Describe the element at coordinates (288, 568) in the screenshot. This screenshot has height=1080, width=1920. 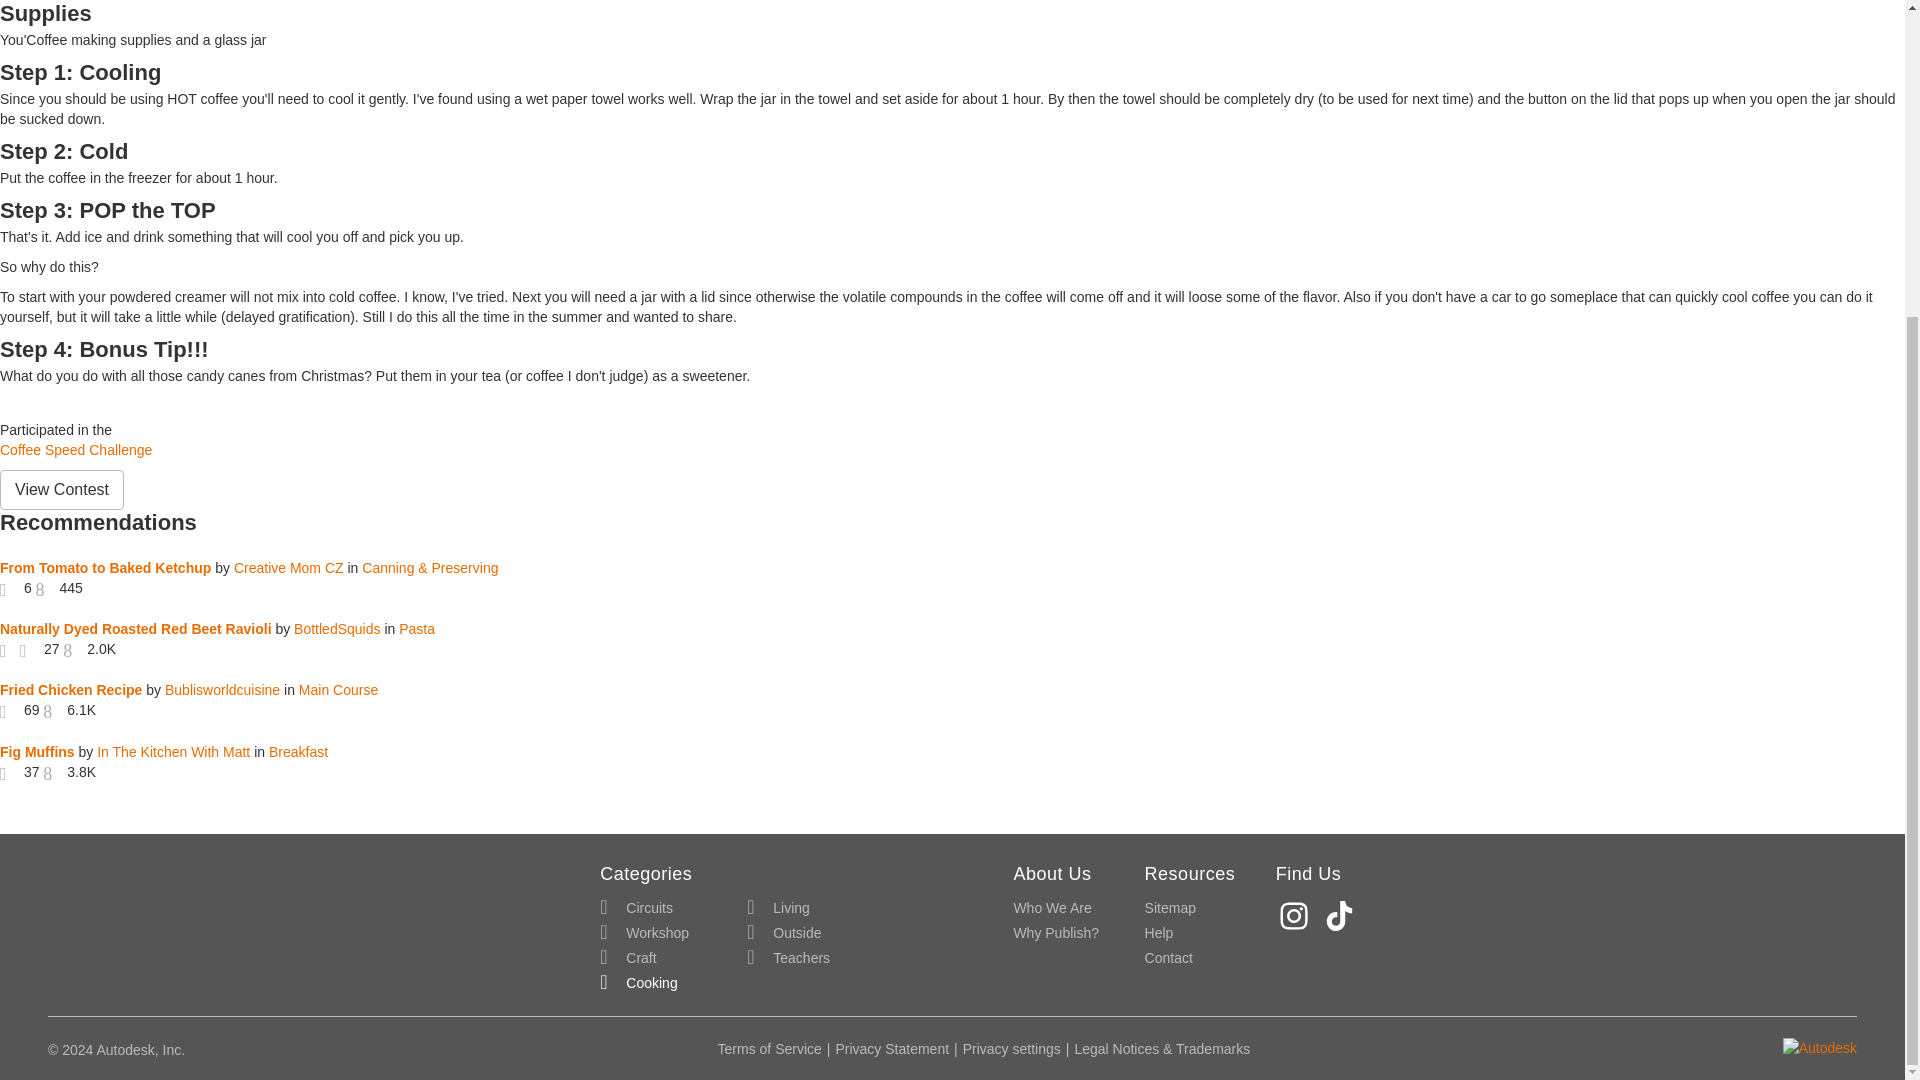
I see `Creative Mom CZ` at that location.